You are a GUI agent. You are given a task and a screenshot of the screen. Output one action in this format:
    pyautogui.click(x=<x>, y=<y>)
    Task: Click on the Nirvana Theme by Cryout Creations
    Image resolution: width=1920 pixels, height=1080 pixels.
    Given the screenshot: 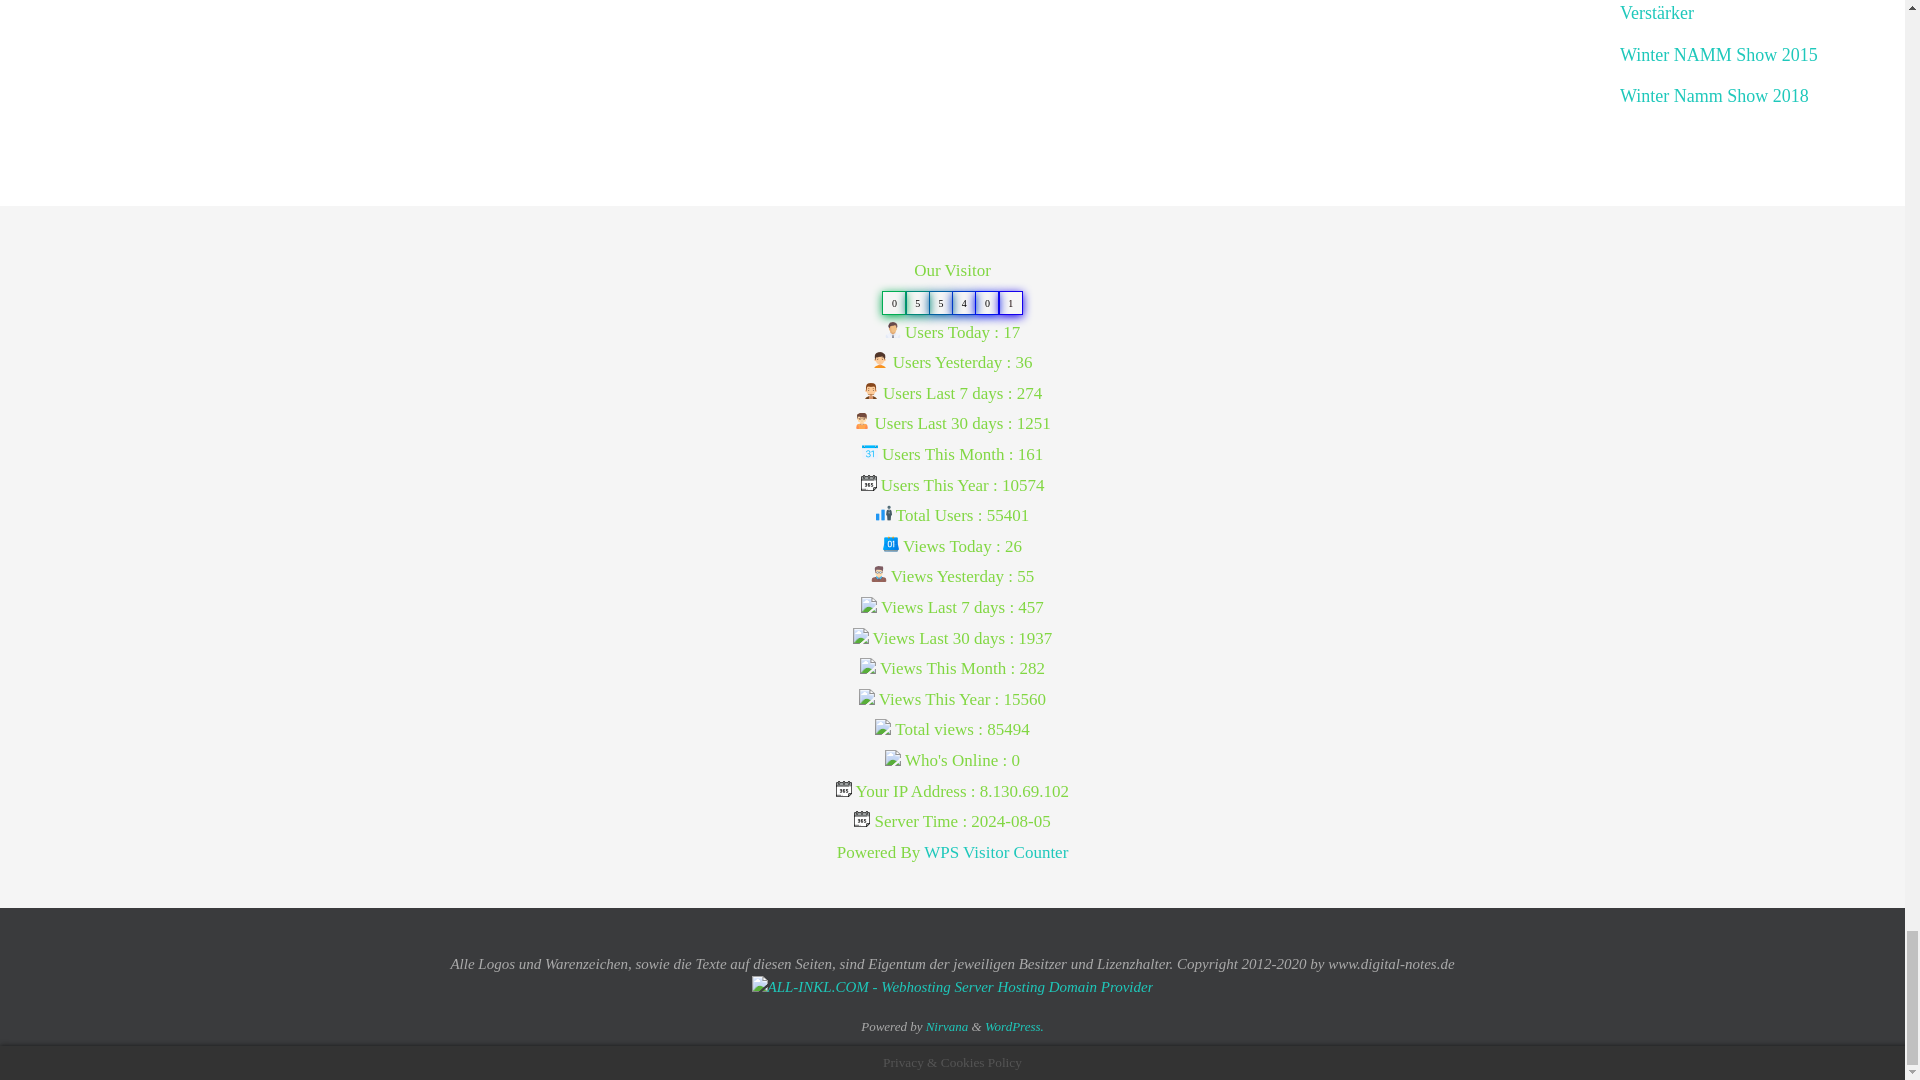 What is the action you would take?
    pyautogui.click(x=947, y=1026)
    